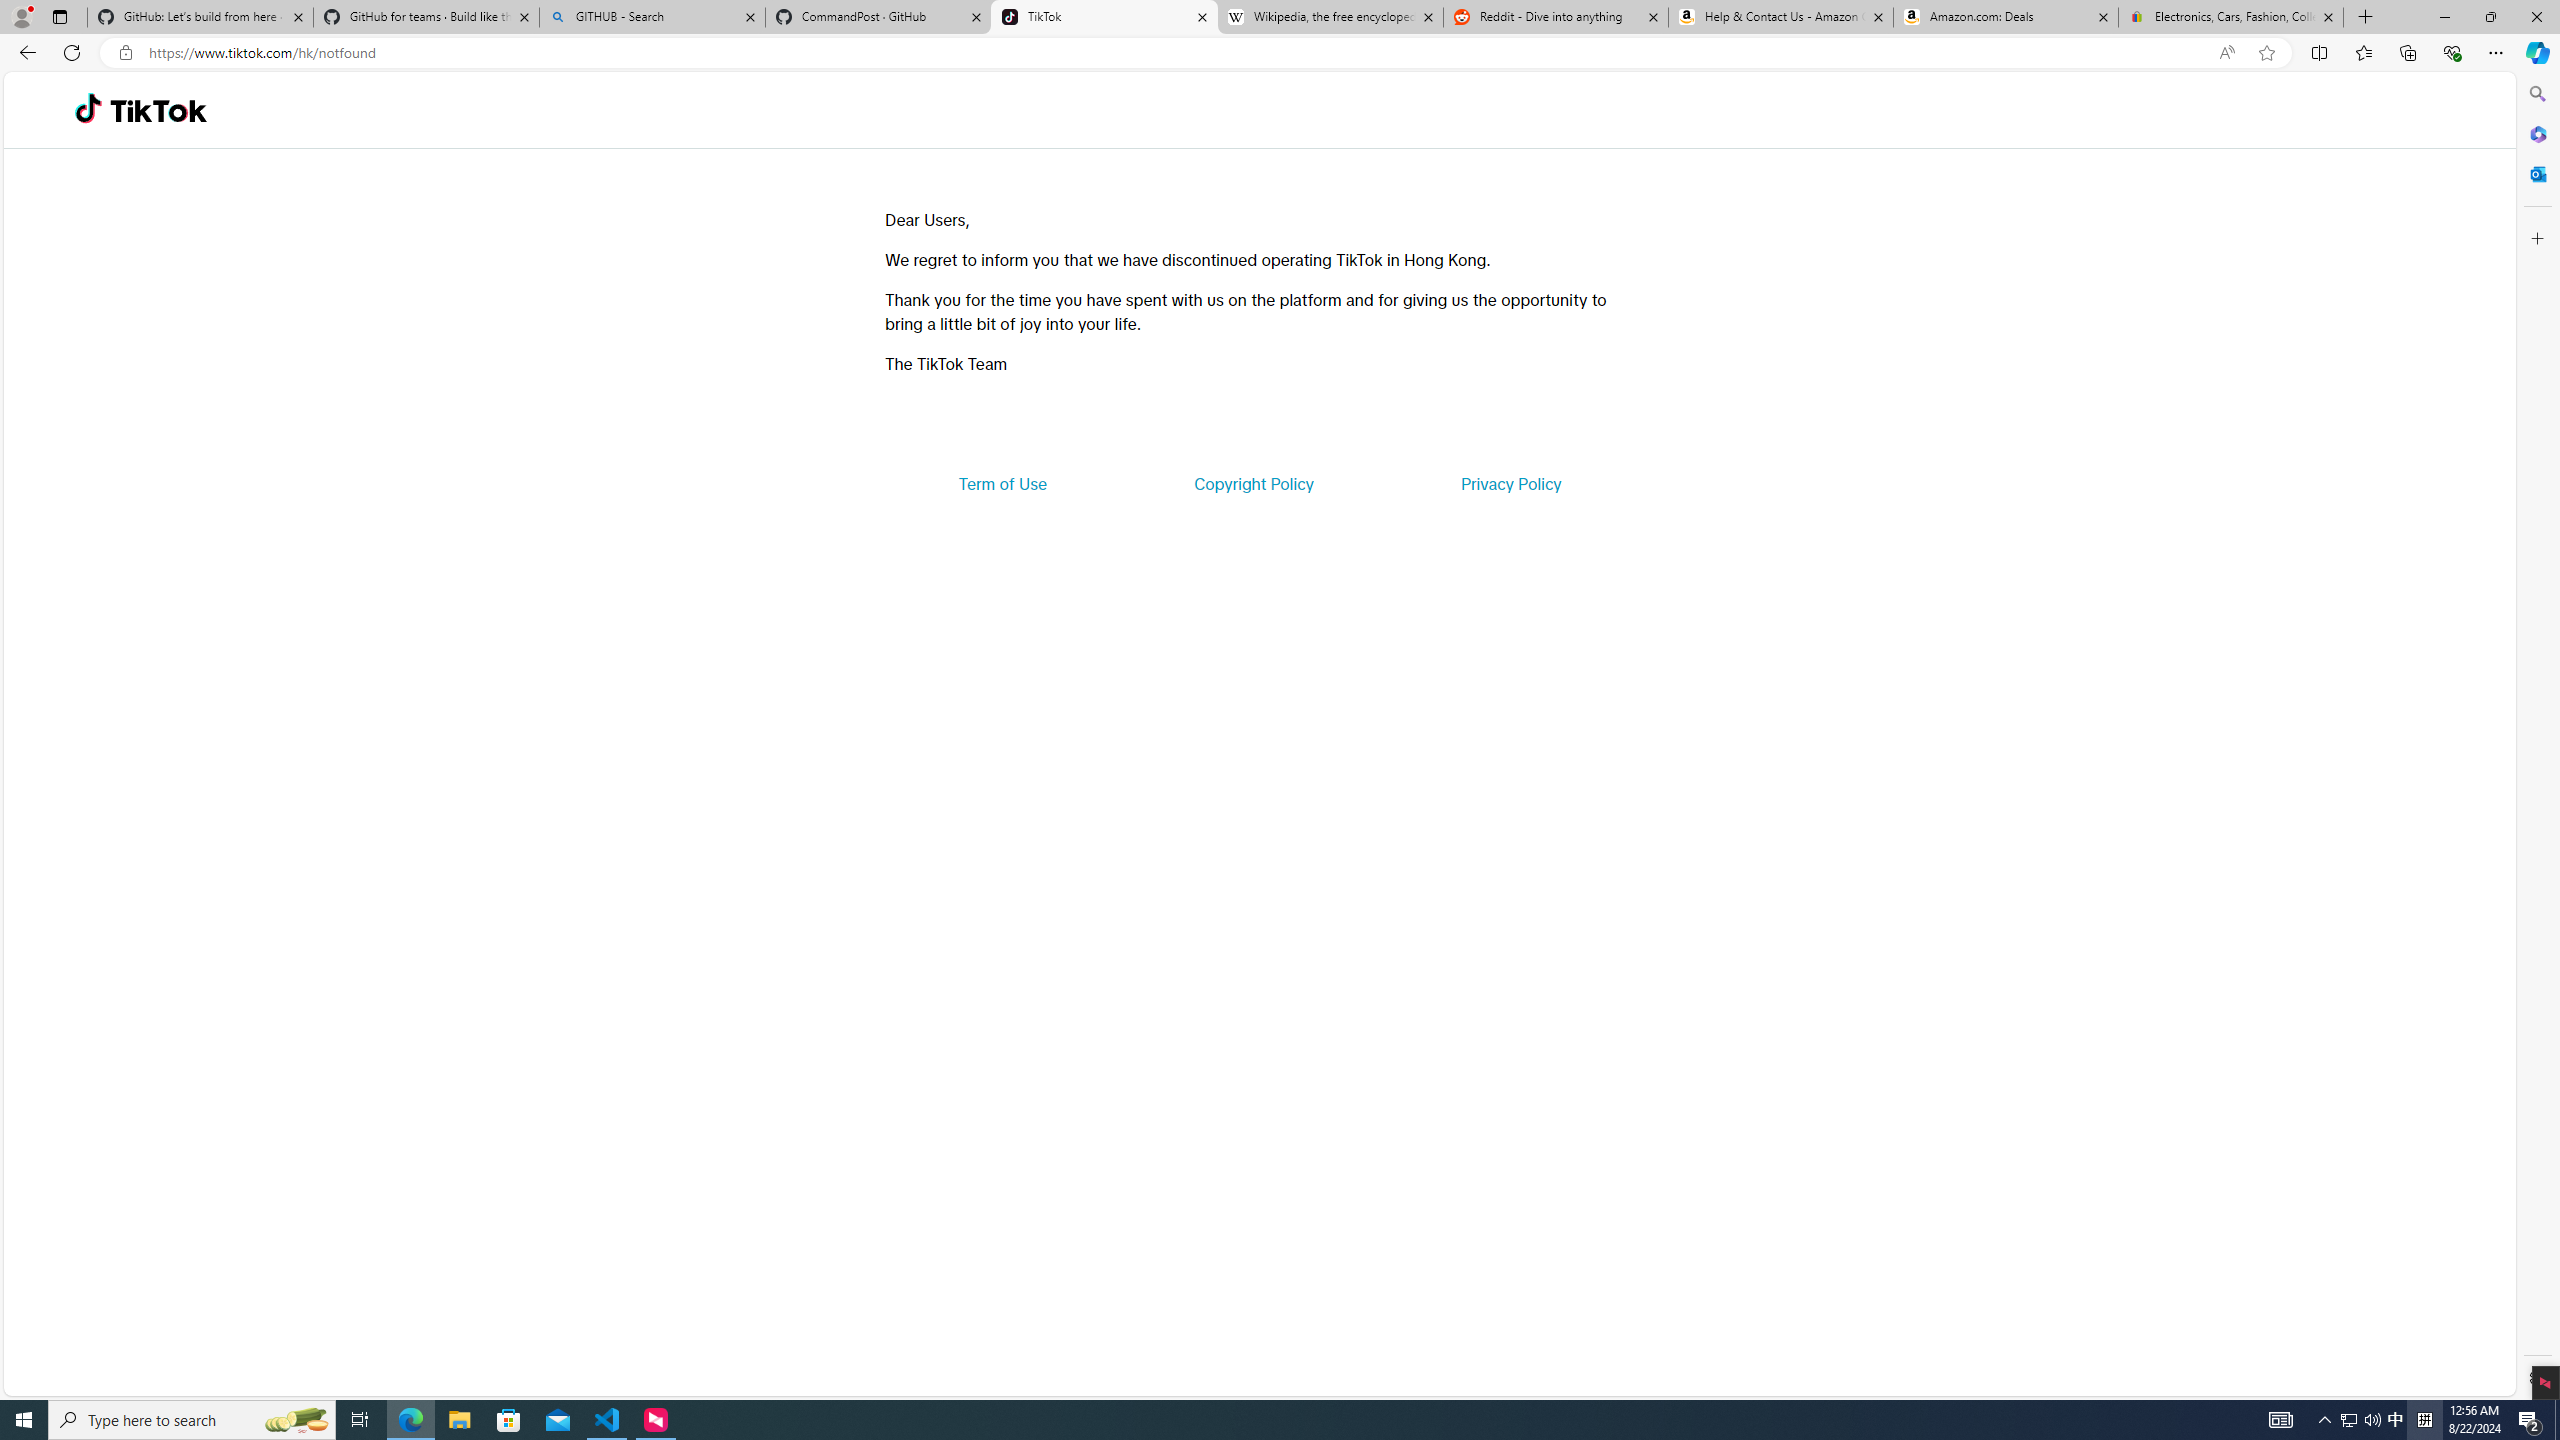 The width and height of the screenshot is (2560, 1440). What do you see at coordinates (1330, 17) in the screenshot?
I see `Wikipedia, the free encyclopedia` at bounding box center [1330, 17].